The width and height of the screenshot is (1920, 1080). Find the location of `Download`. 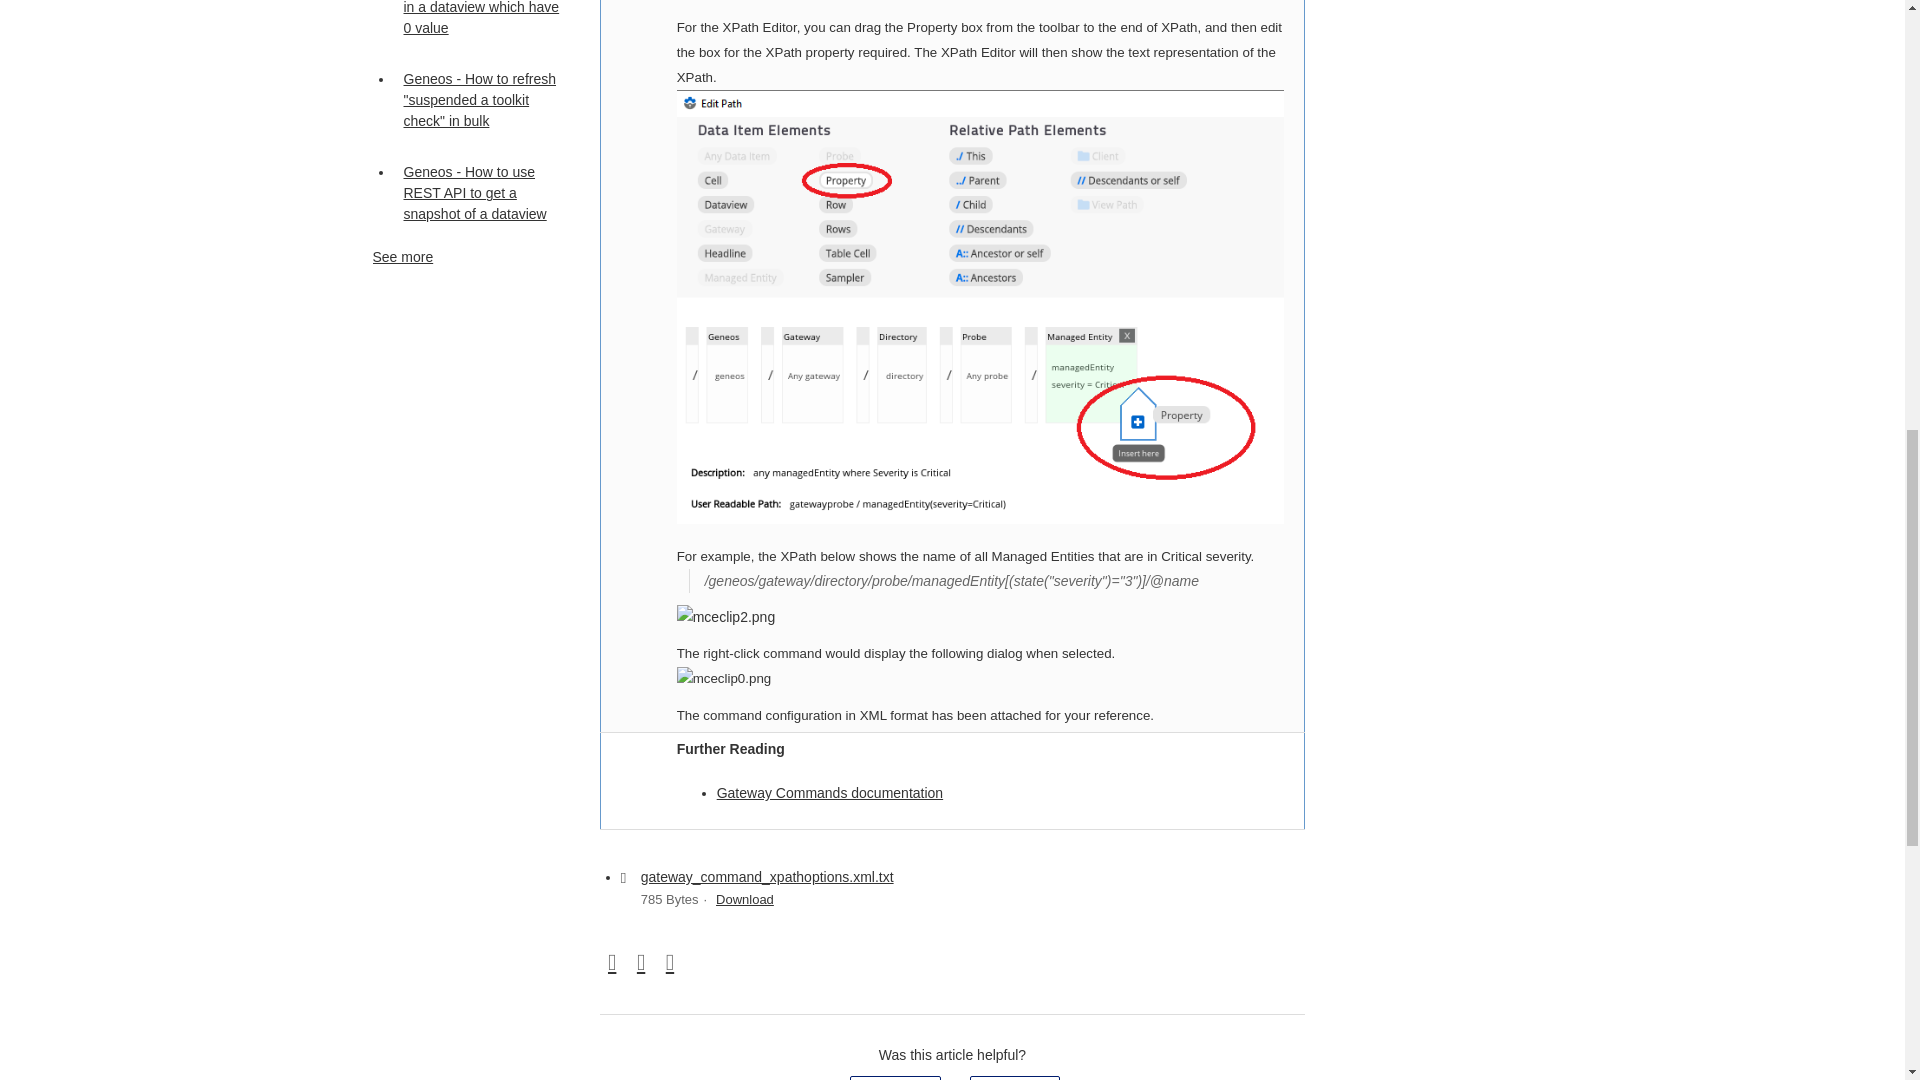

Download is located at coordinates (744, 900).